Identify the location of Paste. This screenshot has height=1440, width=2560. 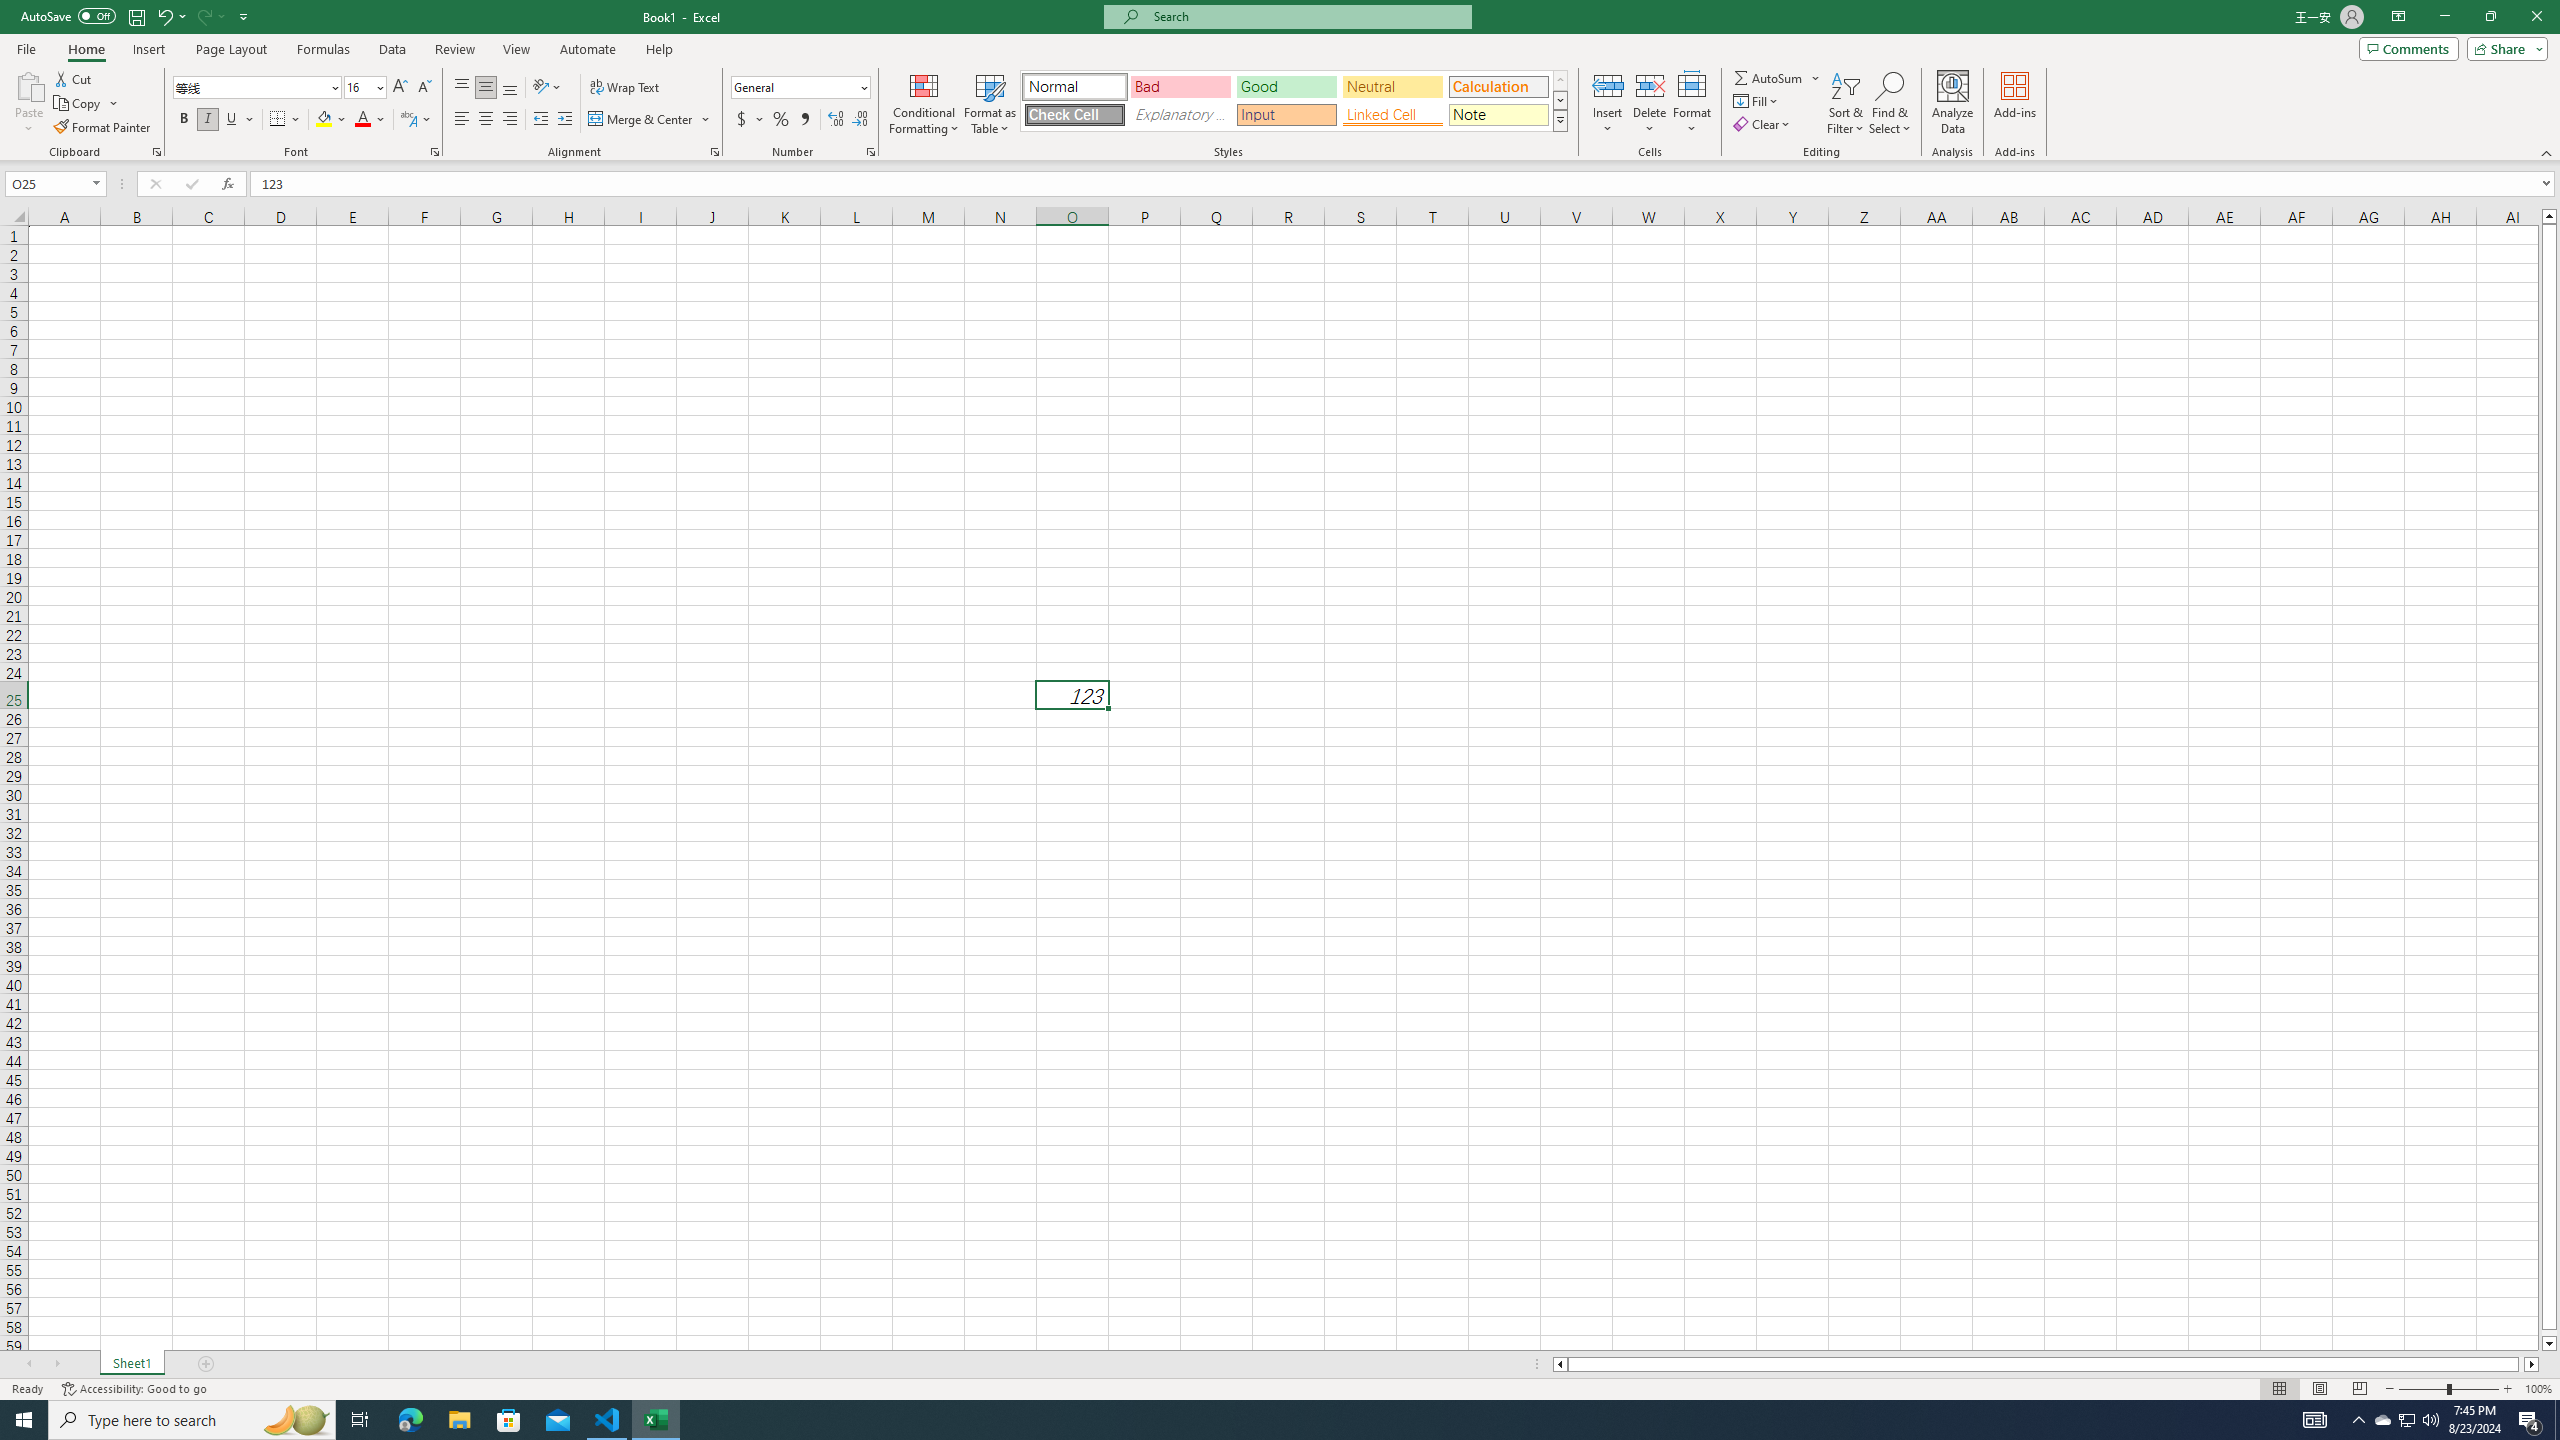
(29, 103).